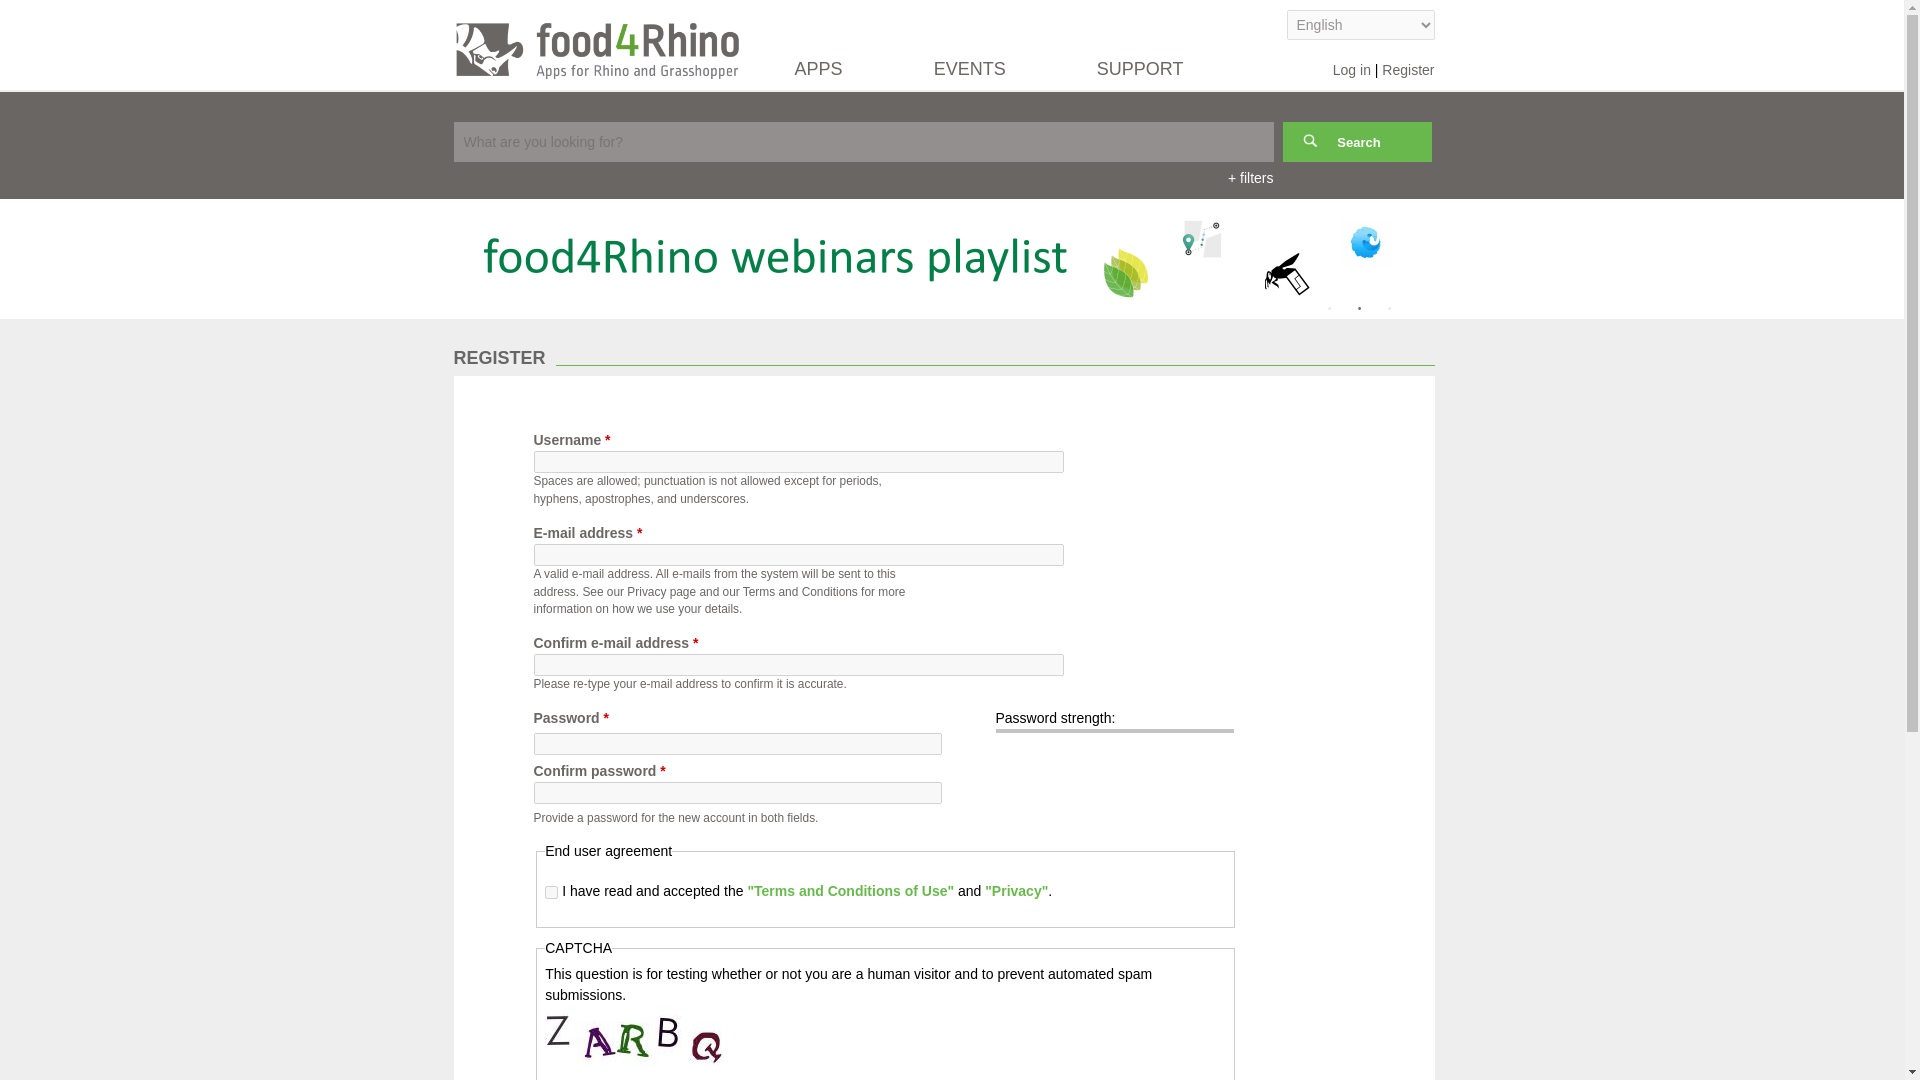 The image size is (1920, 1080). What do you see at coordinates (1390, 308) in the screenshot?
I see `3` at bounding box center [1390, 308].